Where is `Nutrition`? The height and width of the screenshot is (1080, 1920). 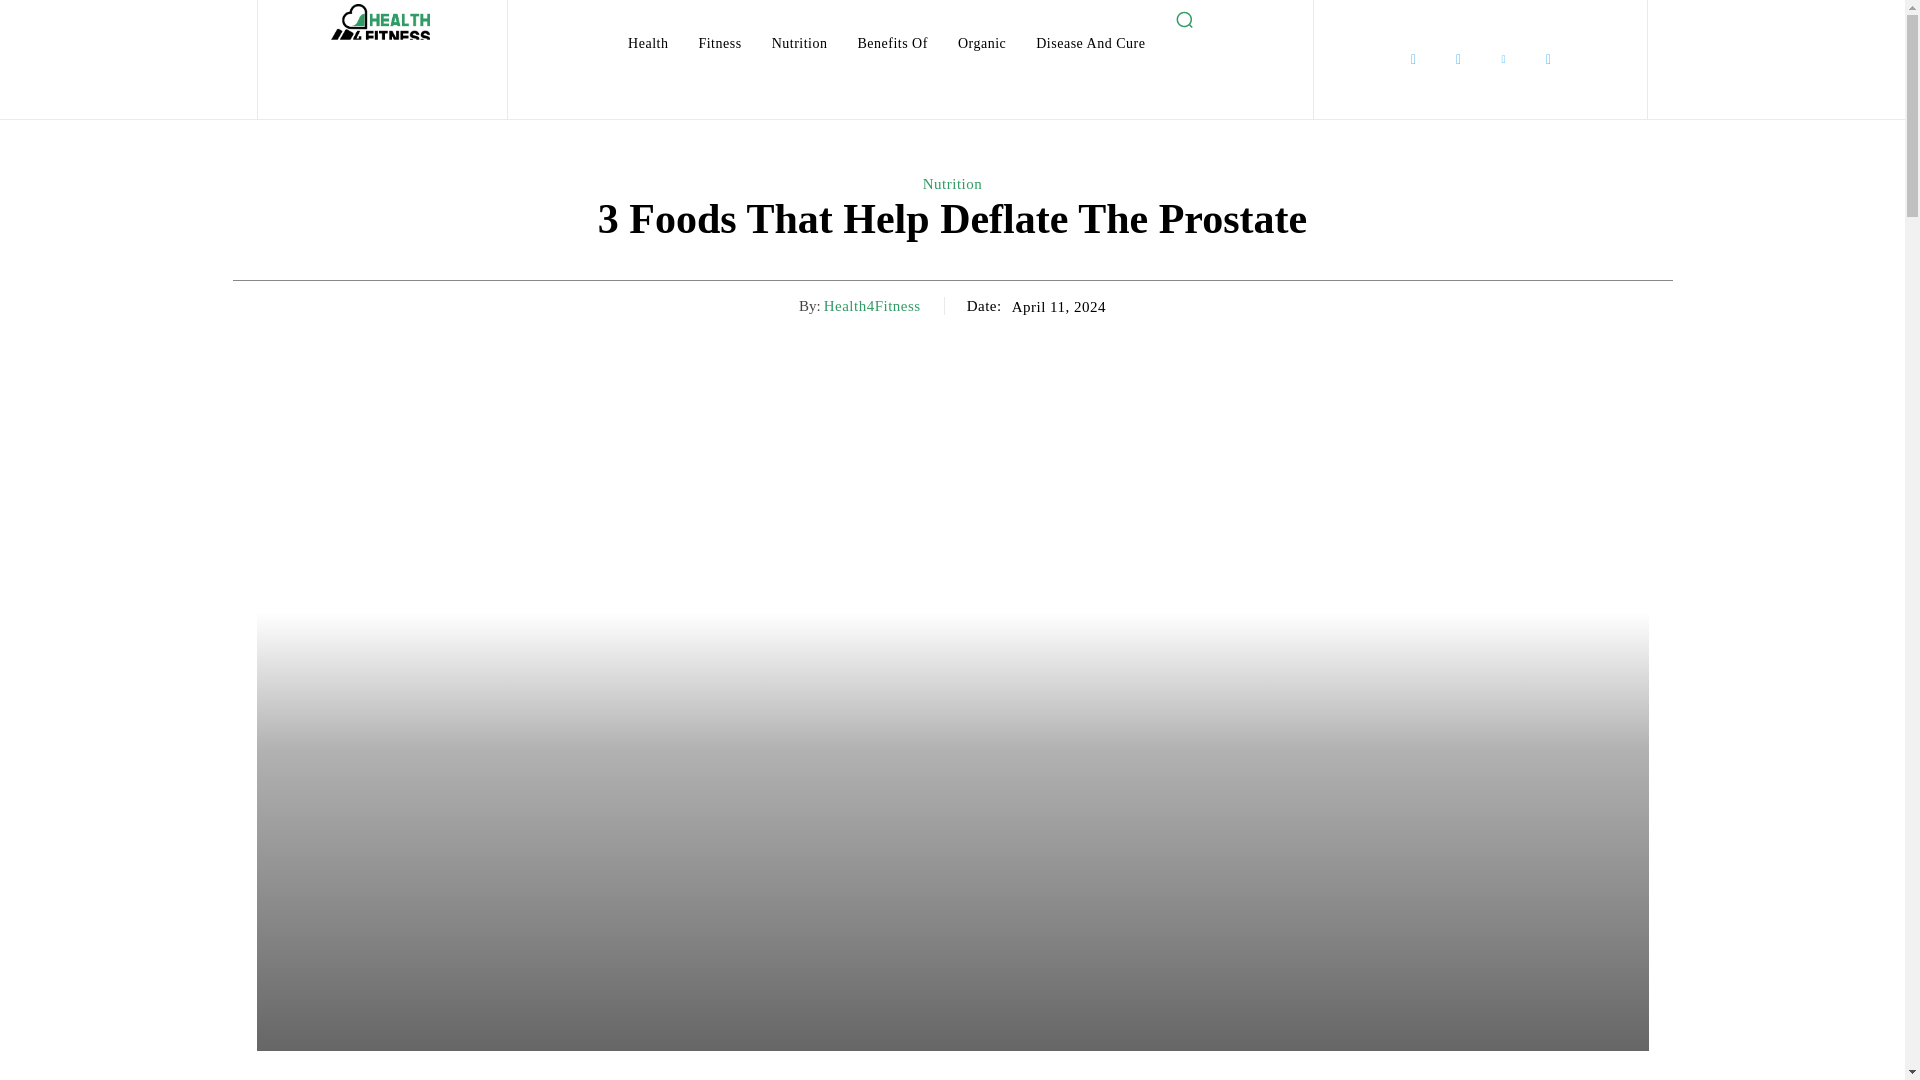 Nutrition is located at coordinates (800, 44).